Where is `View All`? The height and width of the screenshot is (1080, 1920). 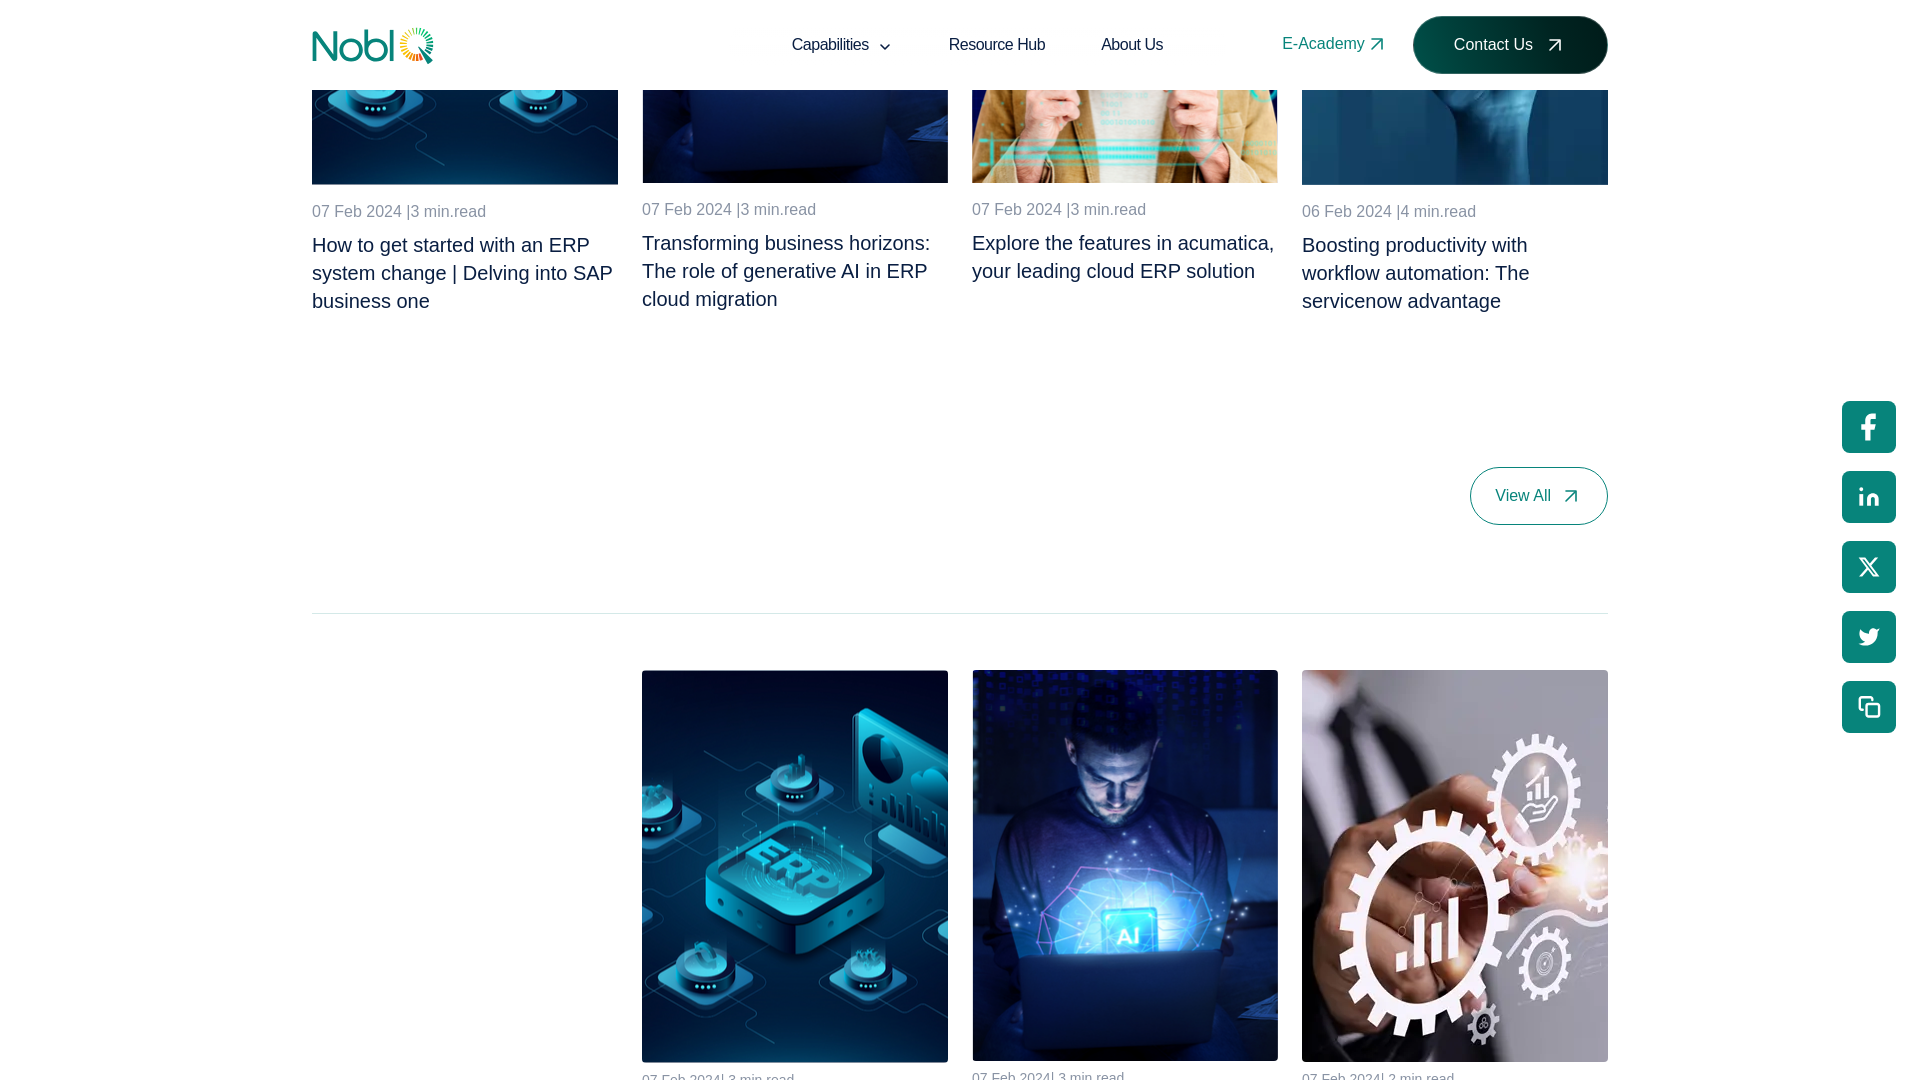 View All is located at coordinates (1539, 495).